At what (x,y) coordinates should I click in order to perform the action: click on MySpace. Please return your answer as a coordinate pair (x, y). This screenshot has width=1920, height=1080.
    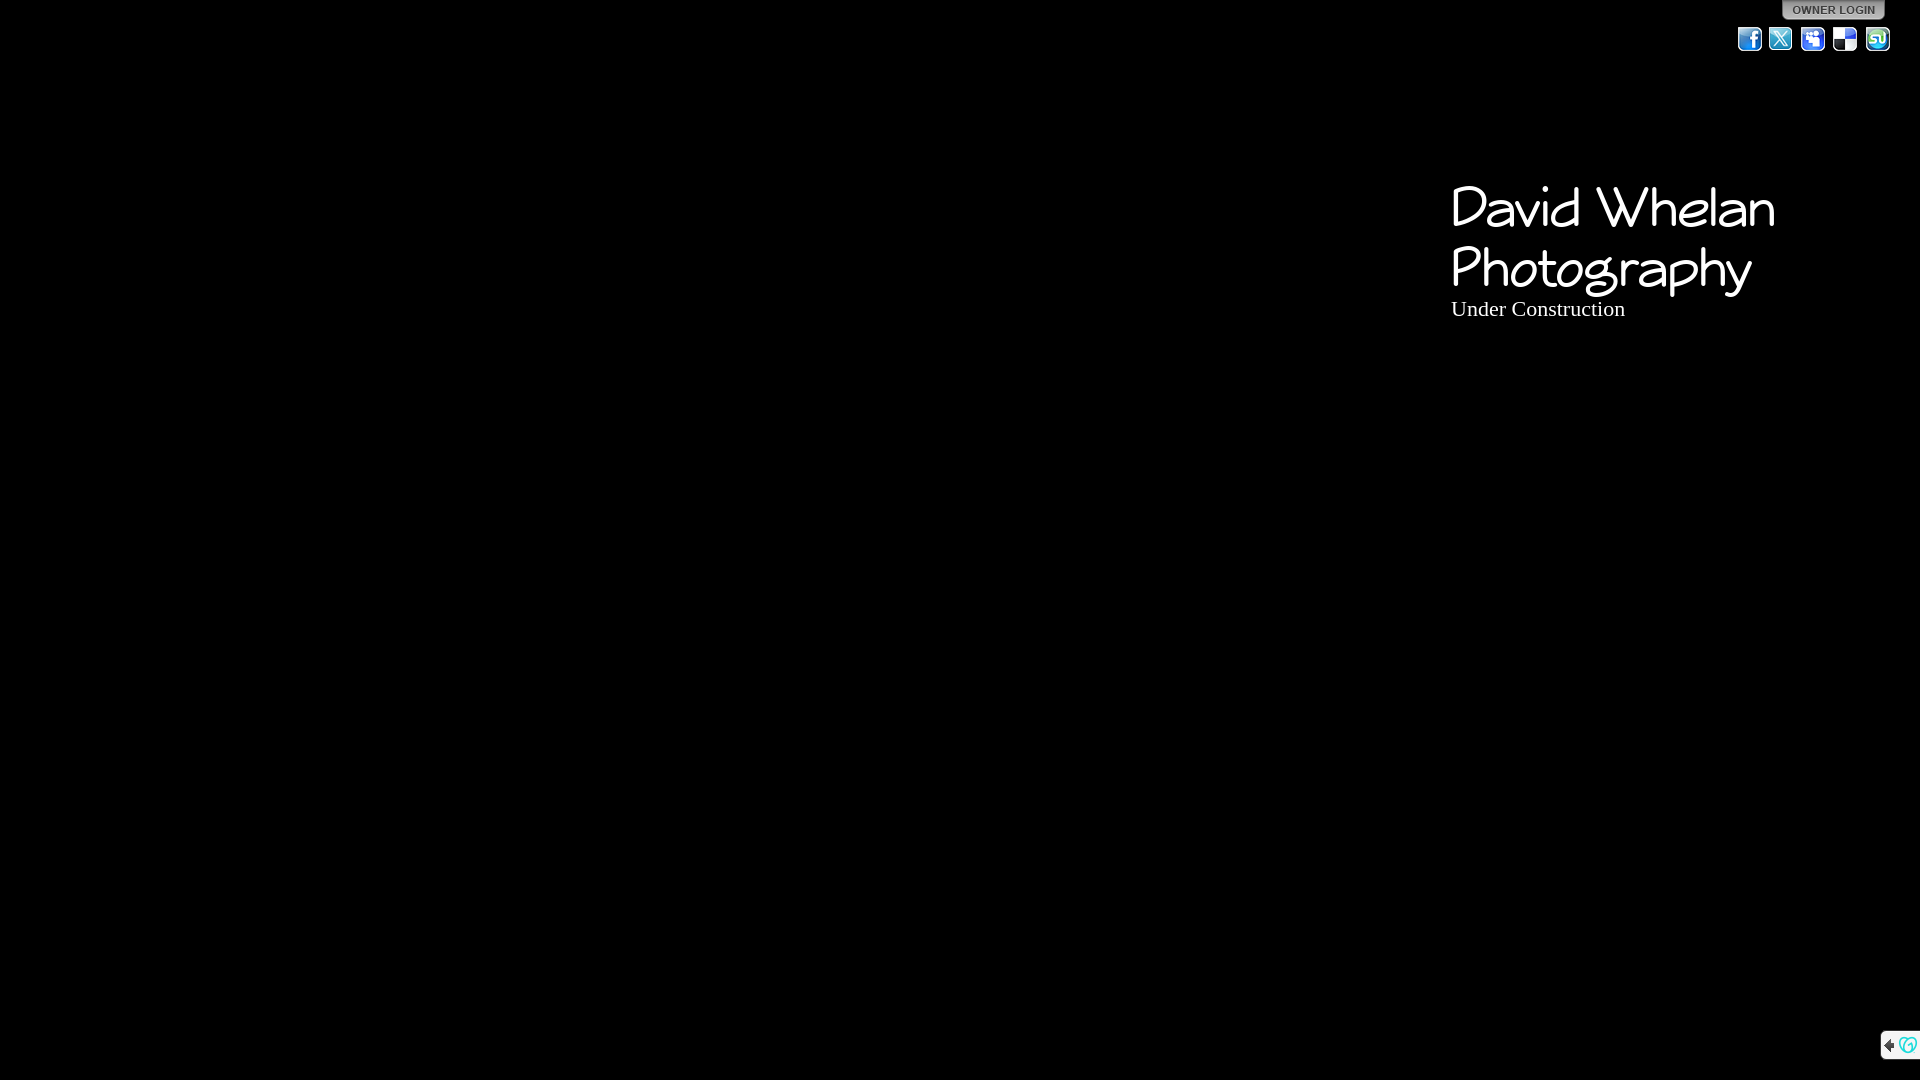
    Looking at the image, I should click on (1814, 39).